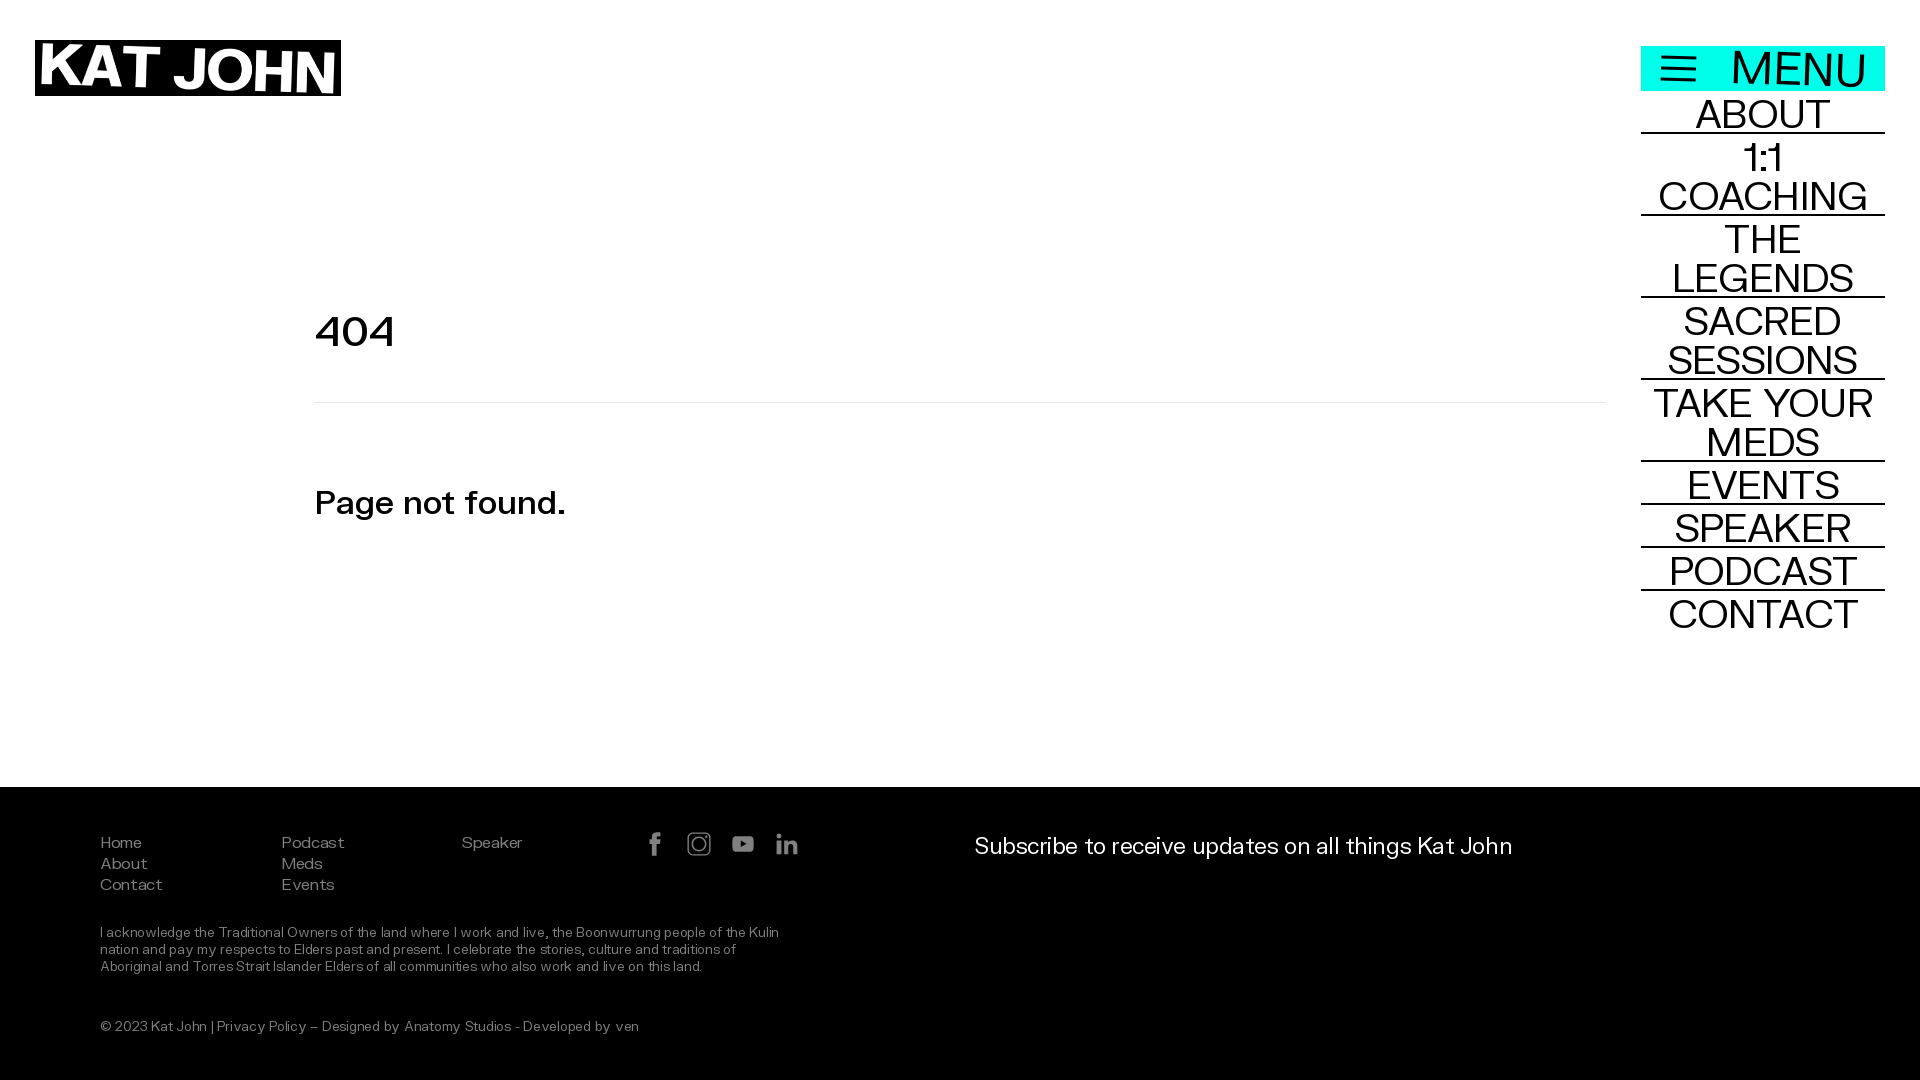  What do you see at coordinates (581, 1026) in the screenshot?
I see `Developed by ven` at bounding box center [581, 1026].